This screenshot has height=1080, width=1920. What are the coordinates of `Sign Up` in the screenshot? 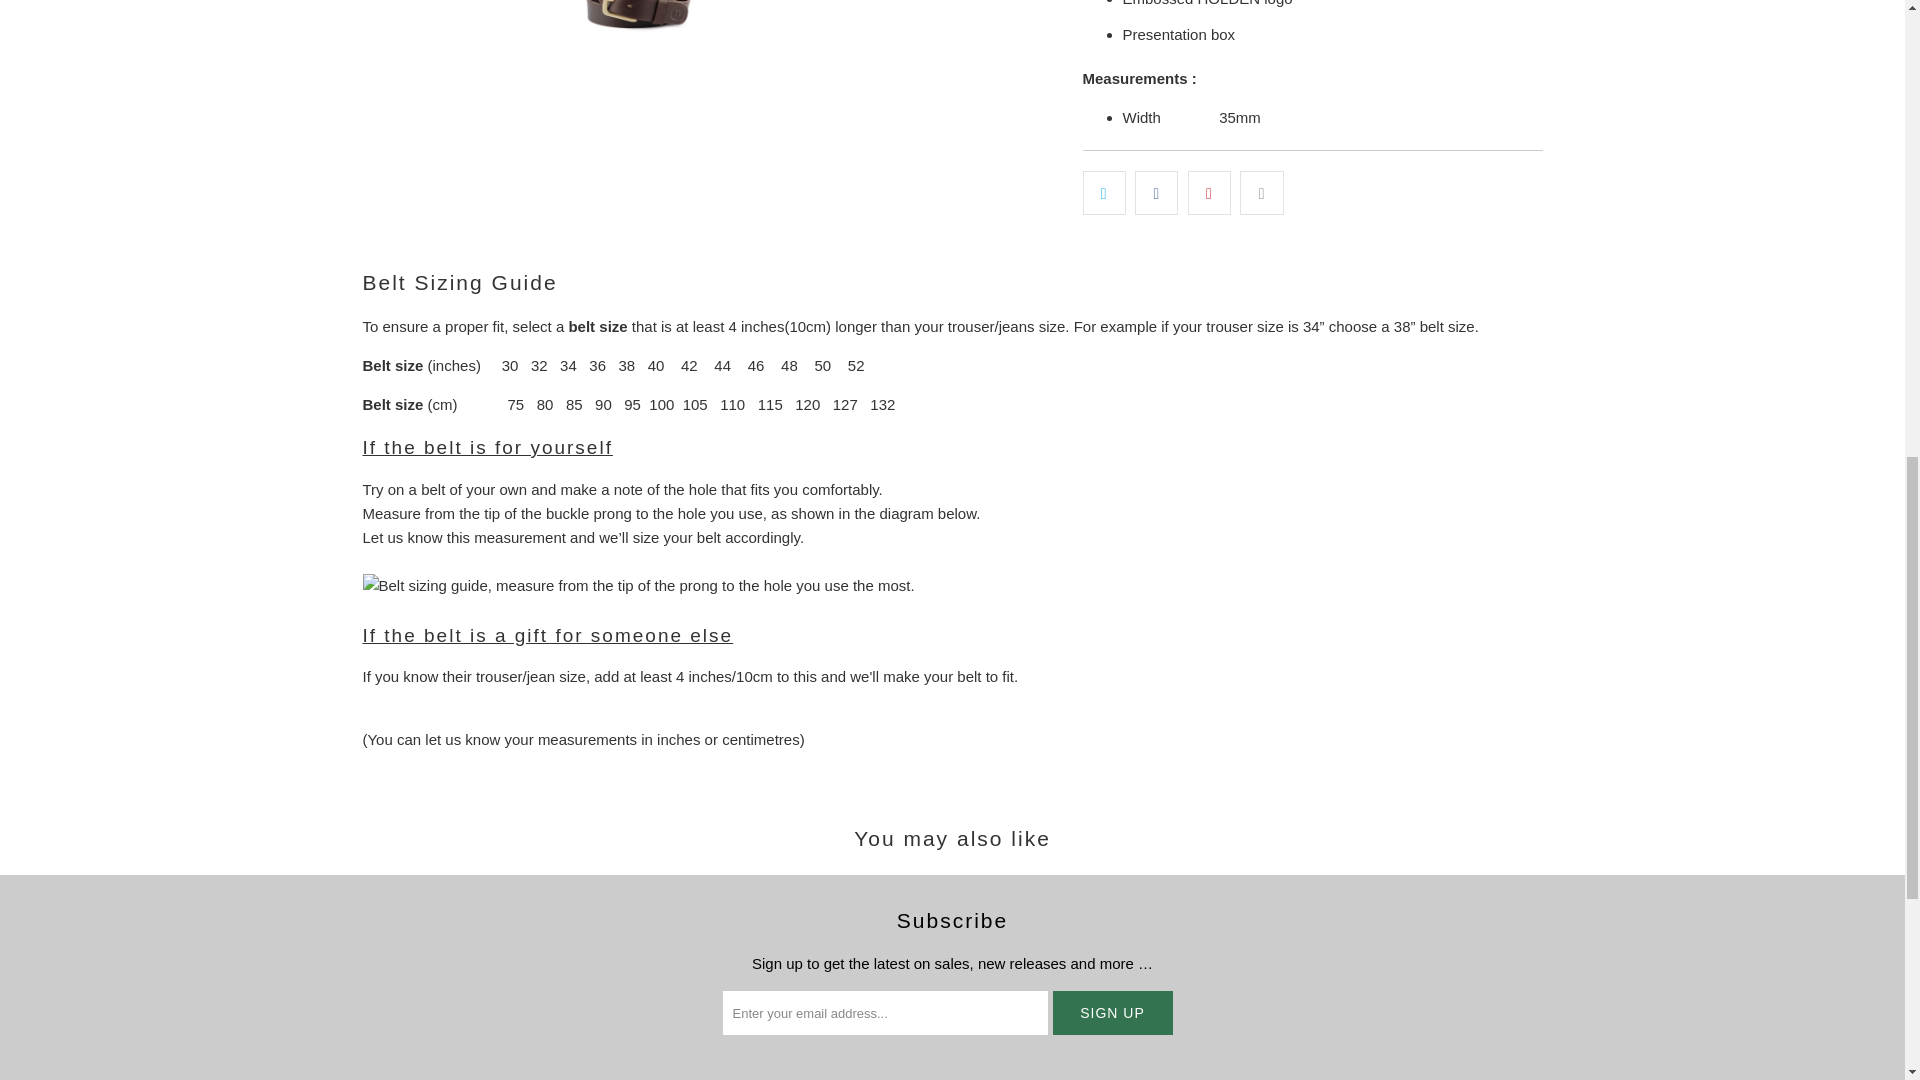 It's located at (1112, 1012).